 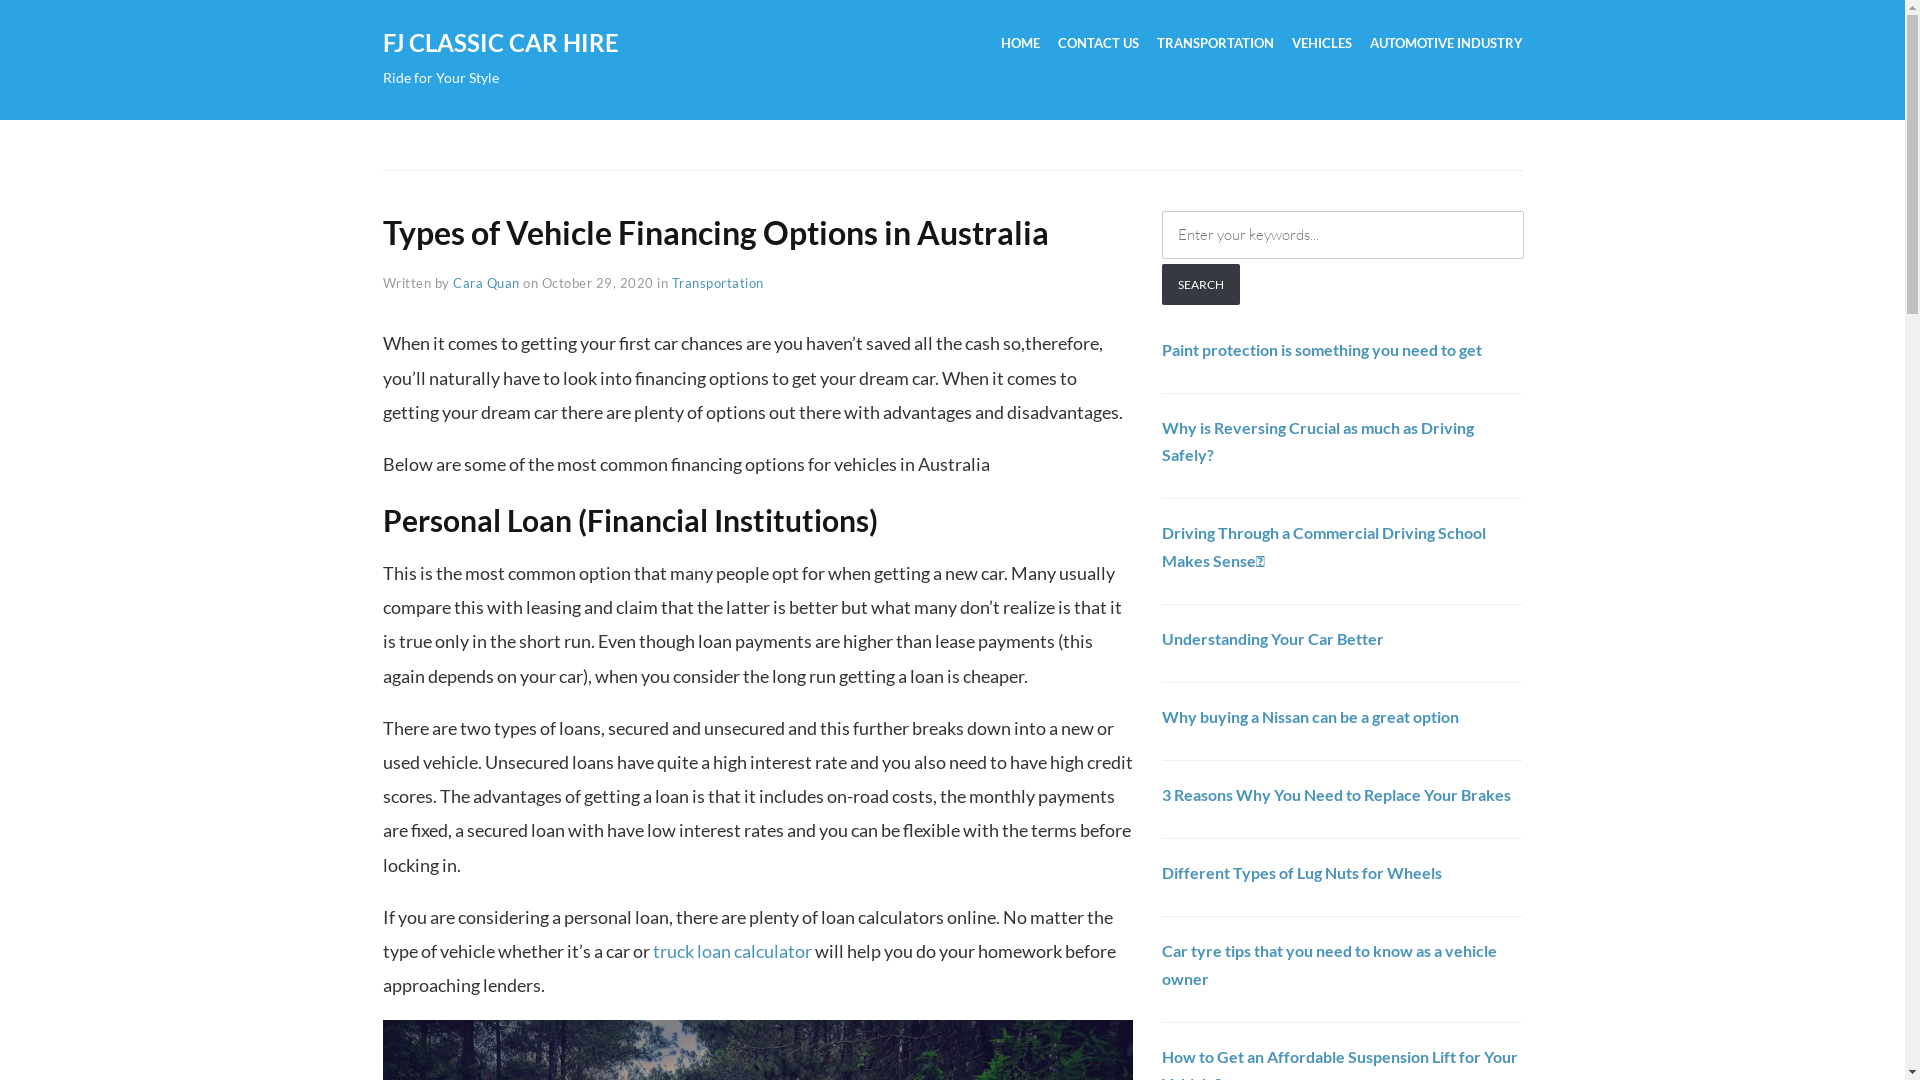 What do you see at coordinates (1020, 44) in the screenshot?
I see `HOME` at bounding box center [1020, 44].